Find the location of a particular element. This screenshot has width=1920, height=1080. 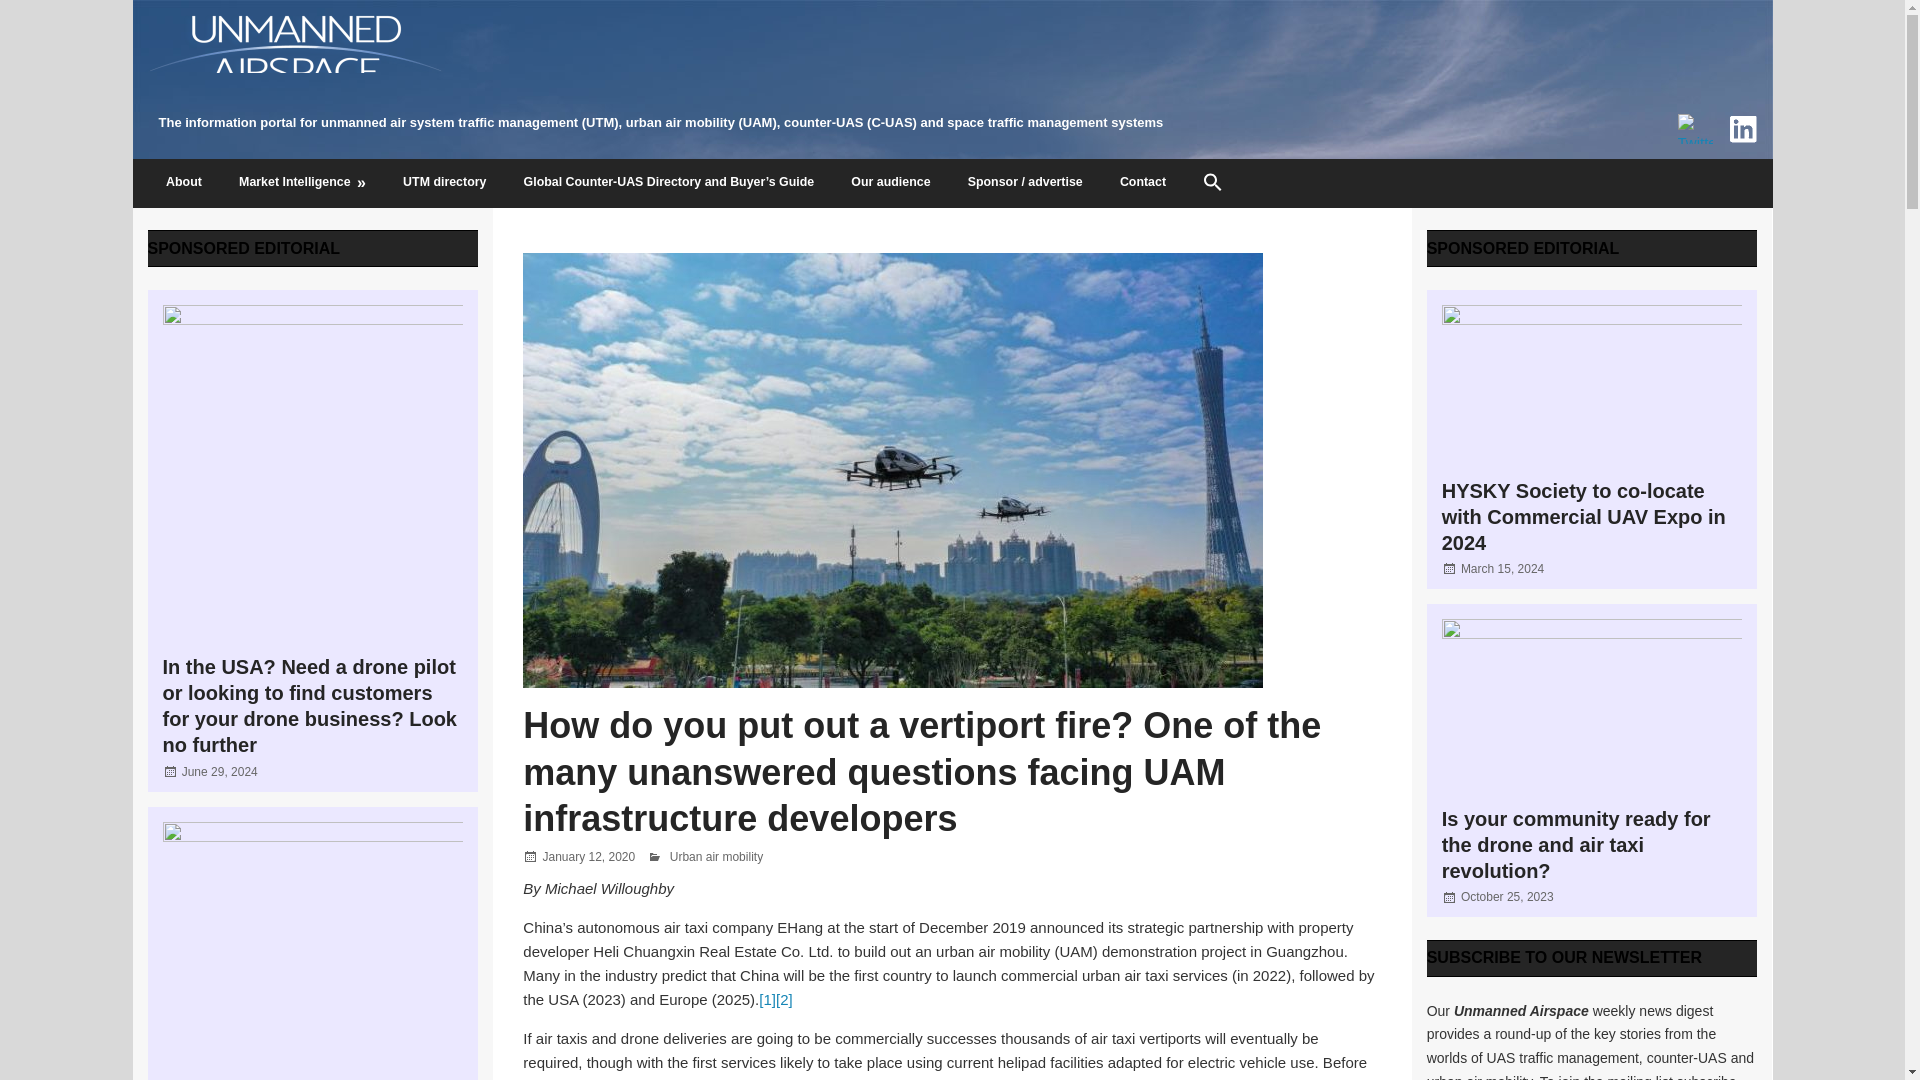

January 12, 2020 is located at coordinates (588, 856).